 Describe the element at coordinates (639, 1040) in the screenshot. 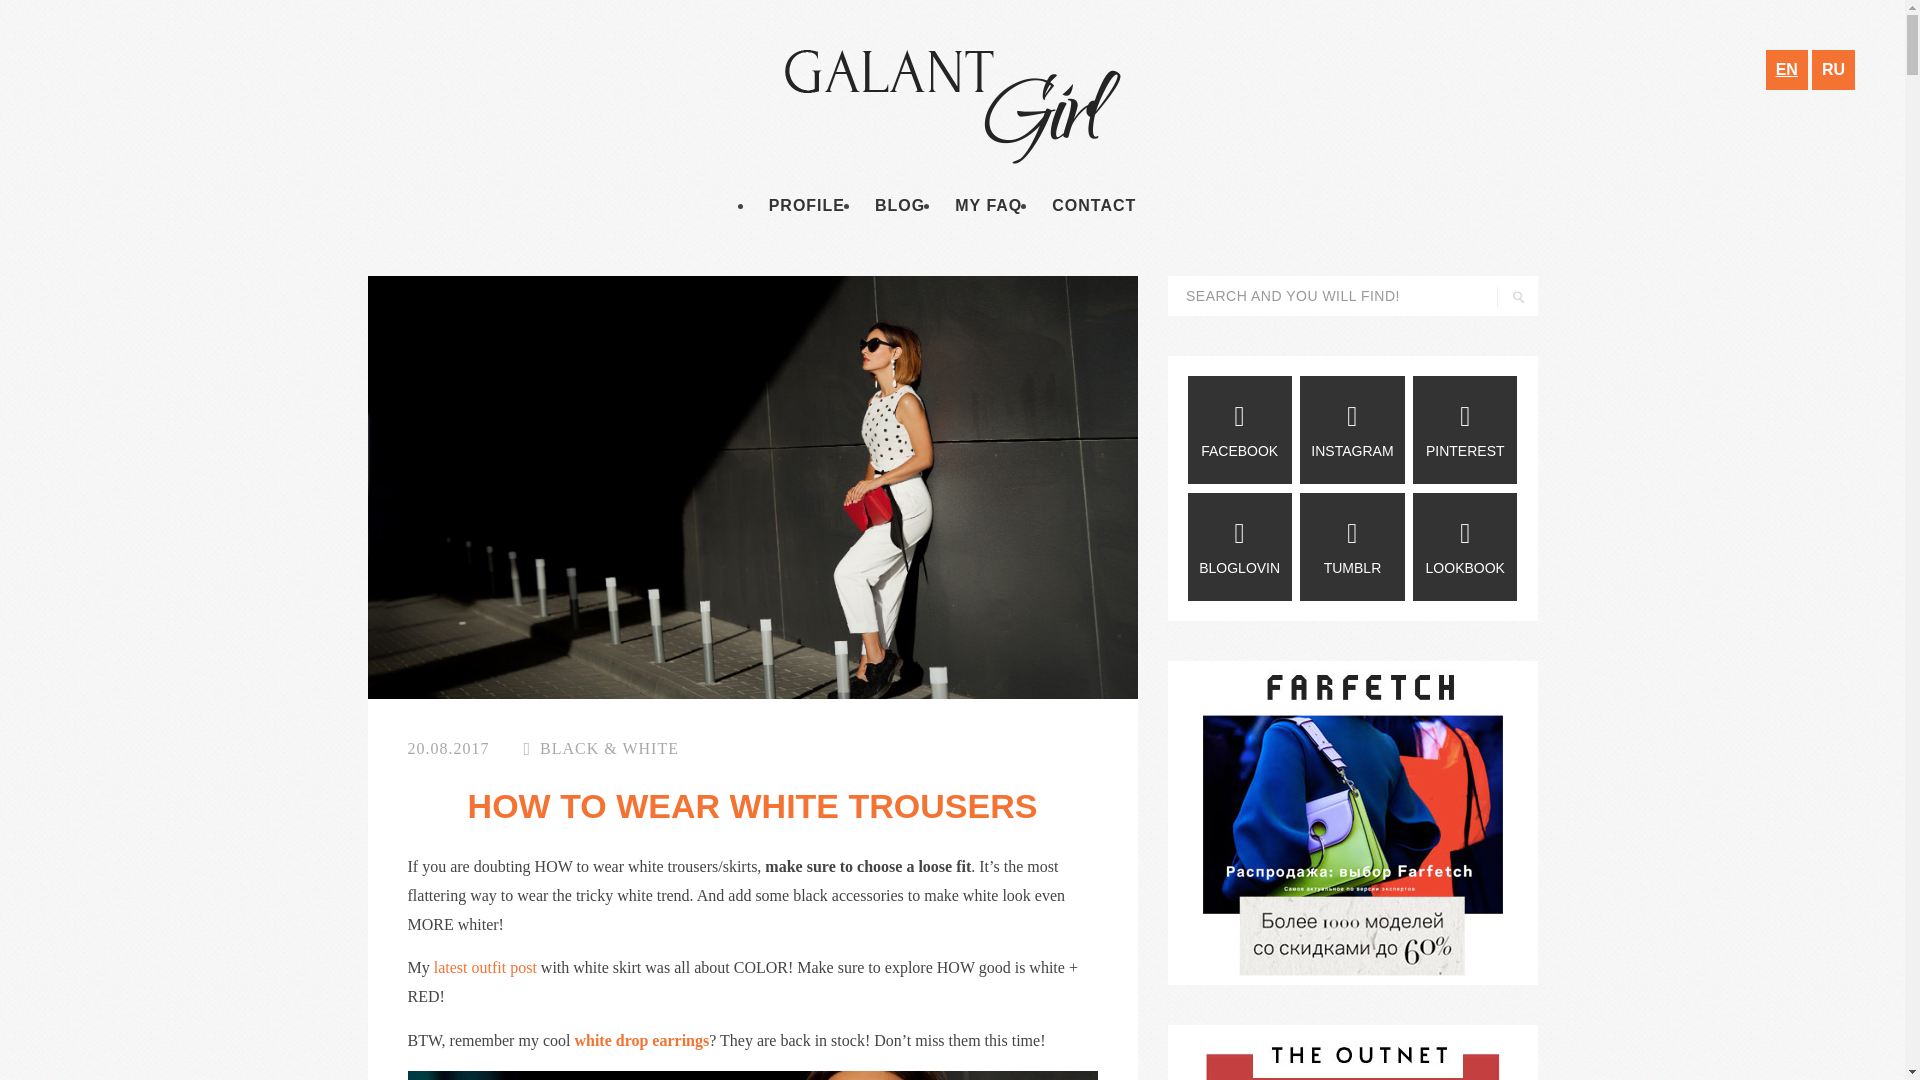

I see `white drop earrings` at that location.